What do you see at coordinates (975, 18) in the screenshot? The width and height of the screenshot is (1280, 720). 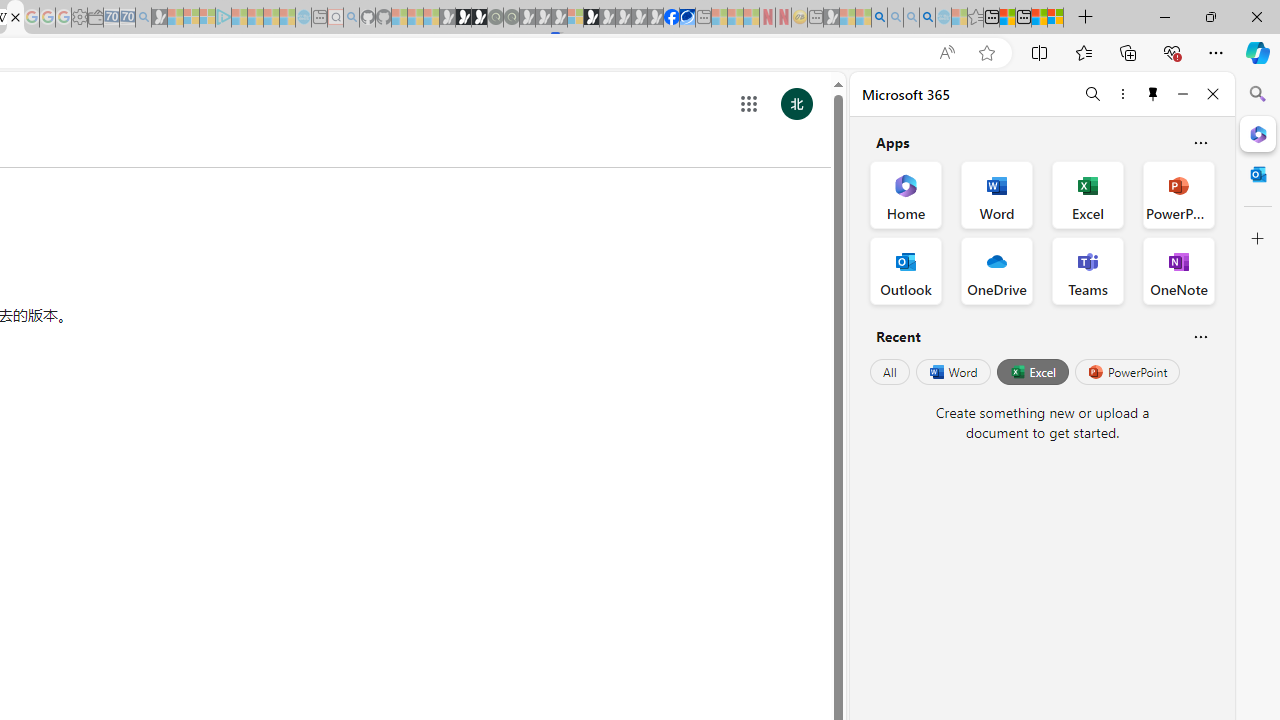 I see `Favorites - Sleeping` at bounding box center [975, 18].